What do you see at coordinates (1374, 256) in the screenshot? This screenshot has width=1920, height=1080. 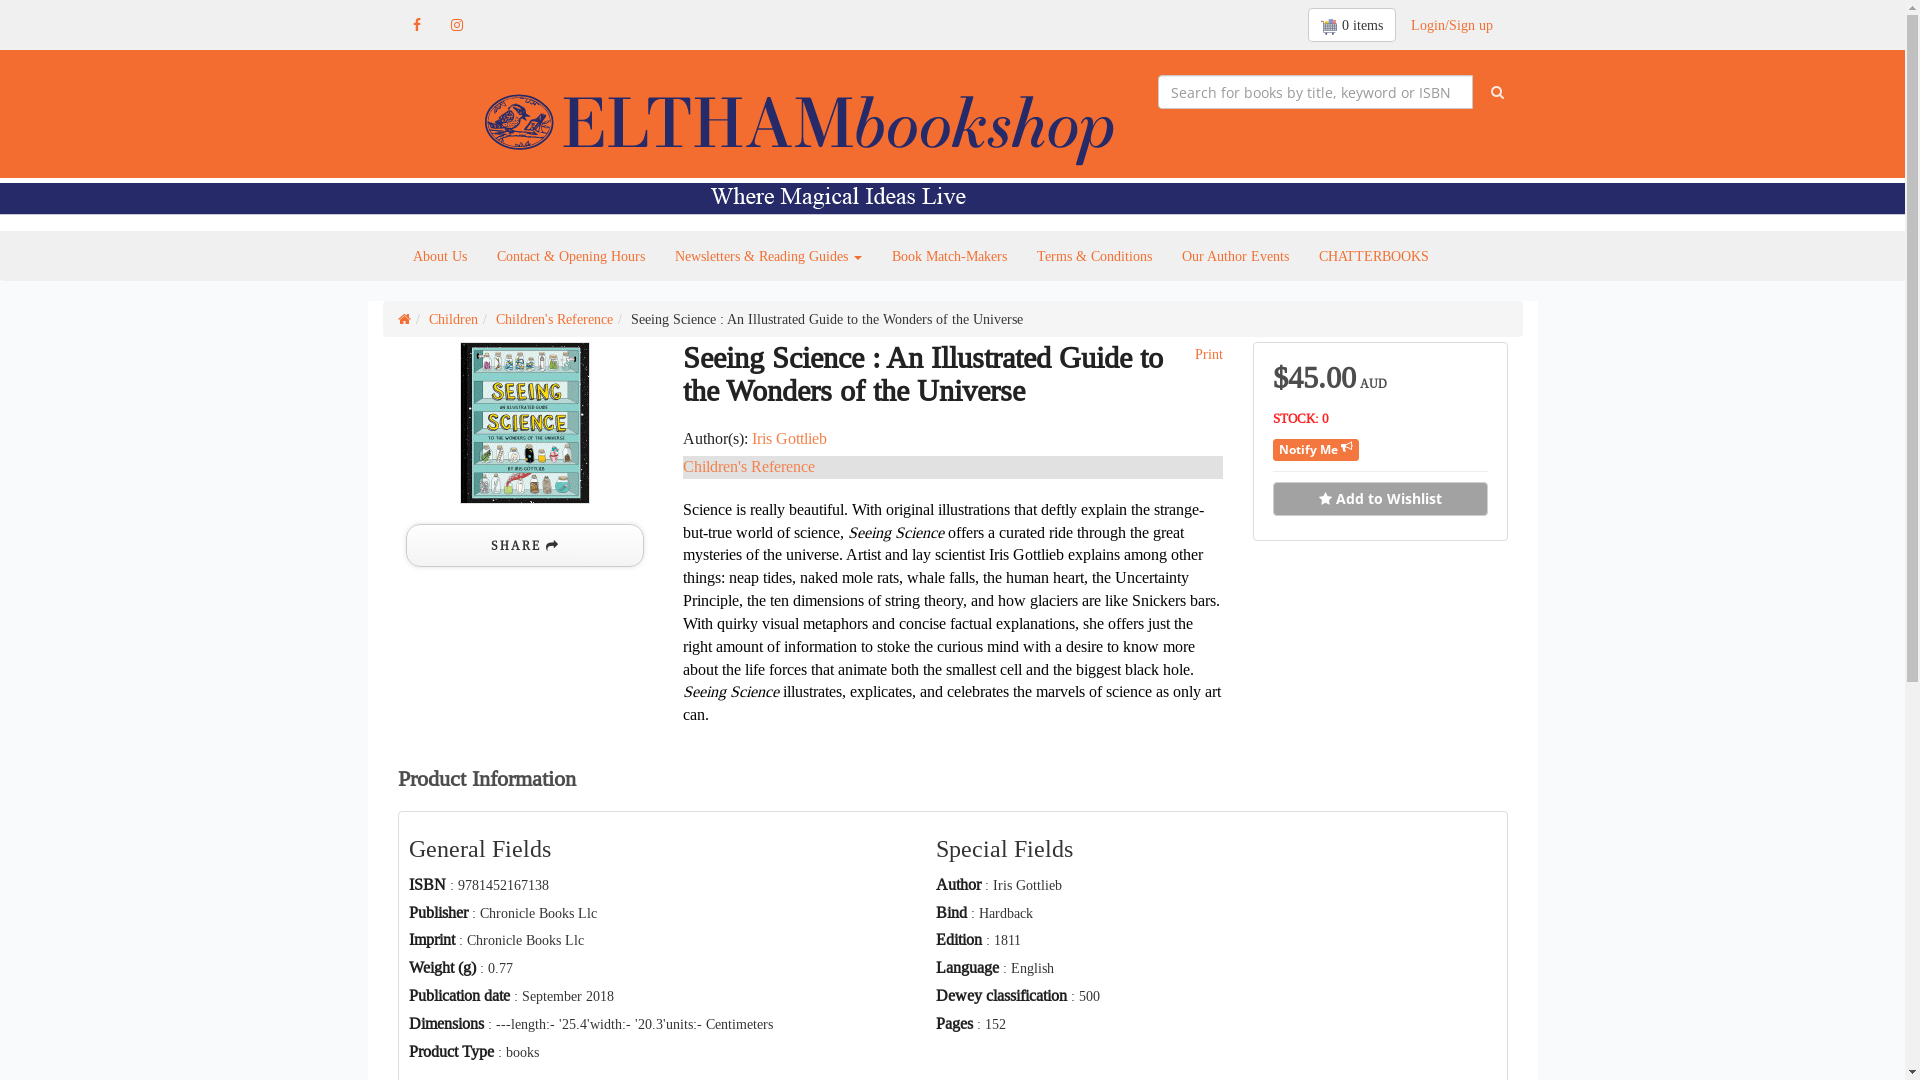 I see `CHATTERBOOKS` at bounding box center [1374, 256].